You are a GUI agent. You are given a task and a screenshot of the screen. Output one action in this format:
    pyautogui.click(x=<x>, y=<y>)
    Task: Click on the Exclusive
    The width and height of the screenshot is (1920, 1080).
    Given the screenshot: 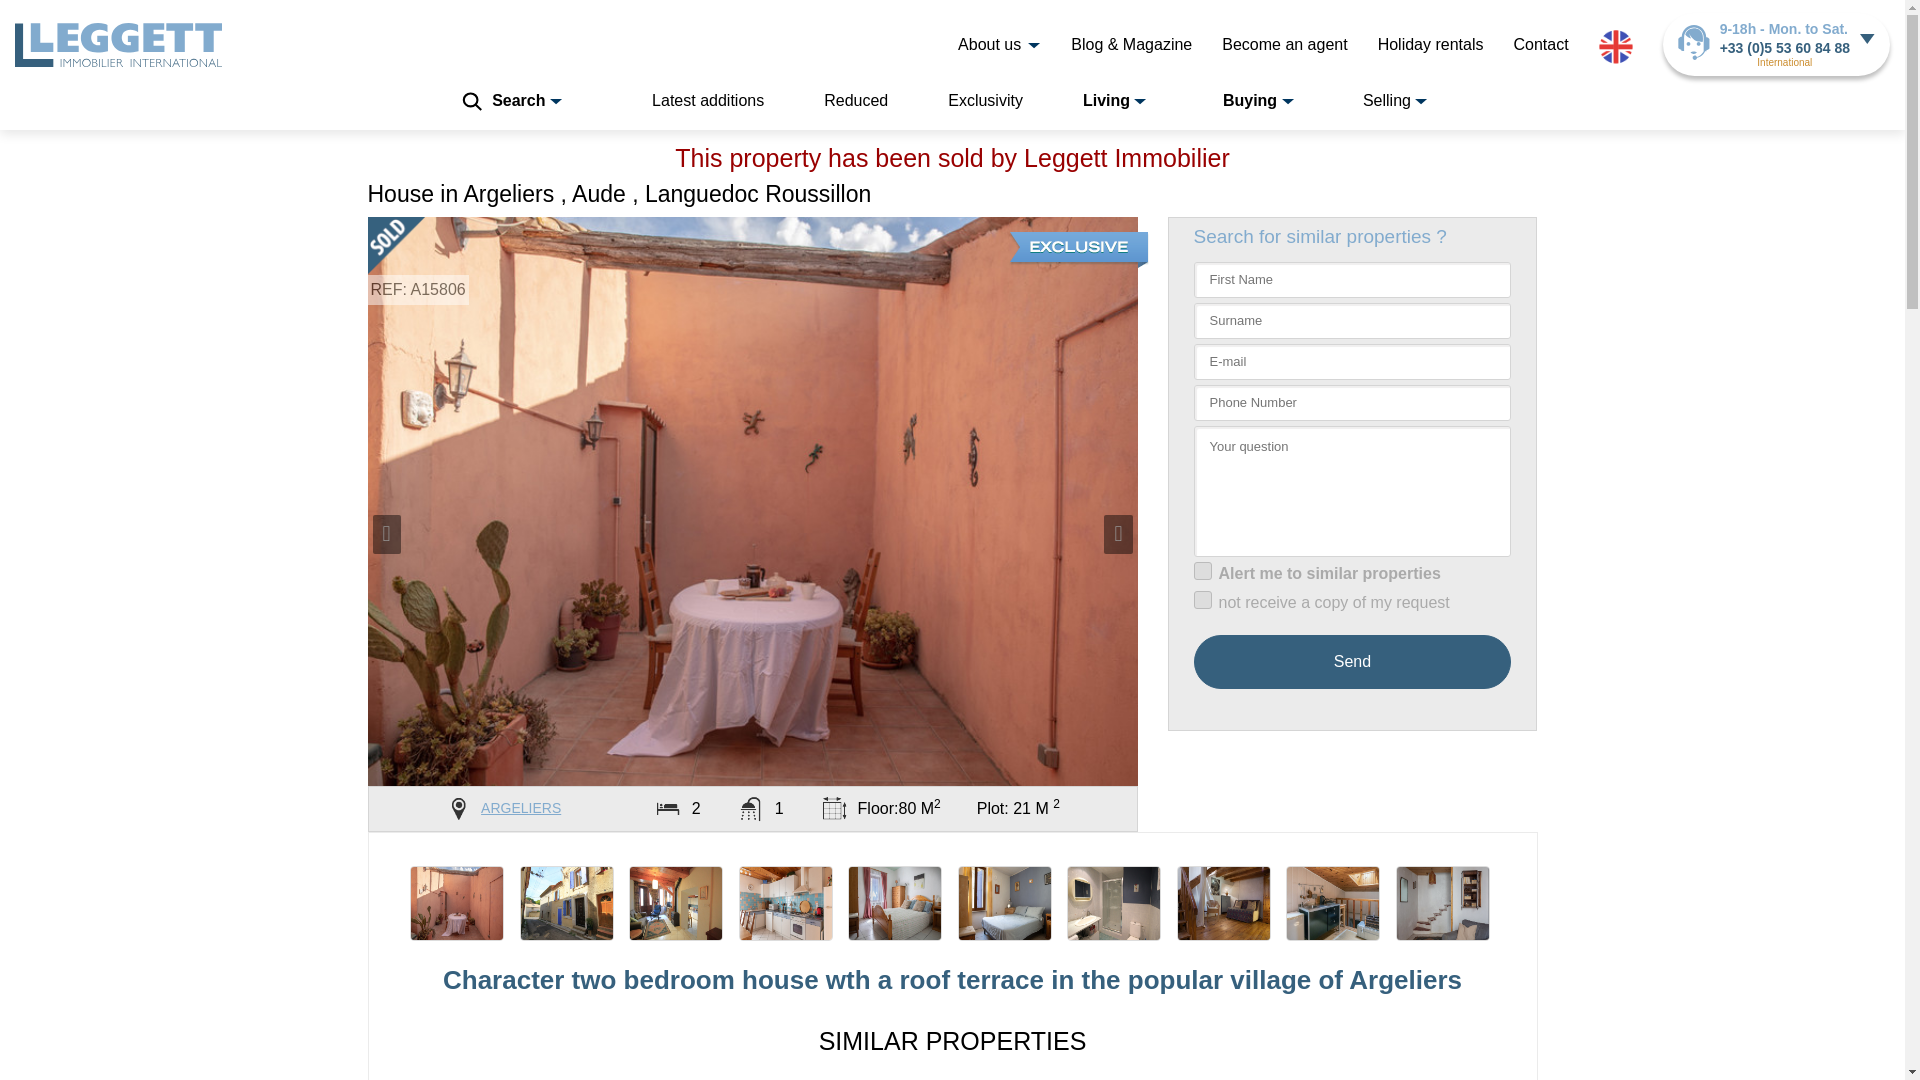 What is the action you would take?
    pyautogui.click(x=1078, y=250)
    